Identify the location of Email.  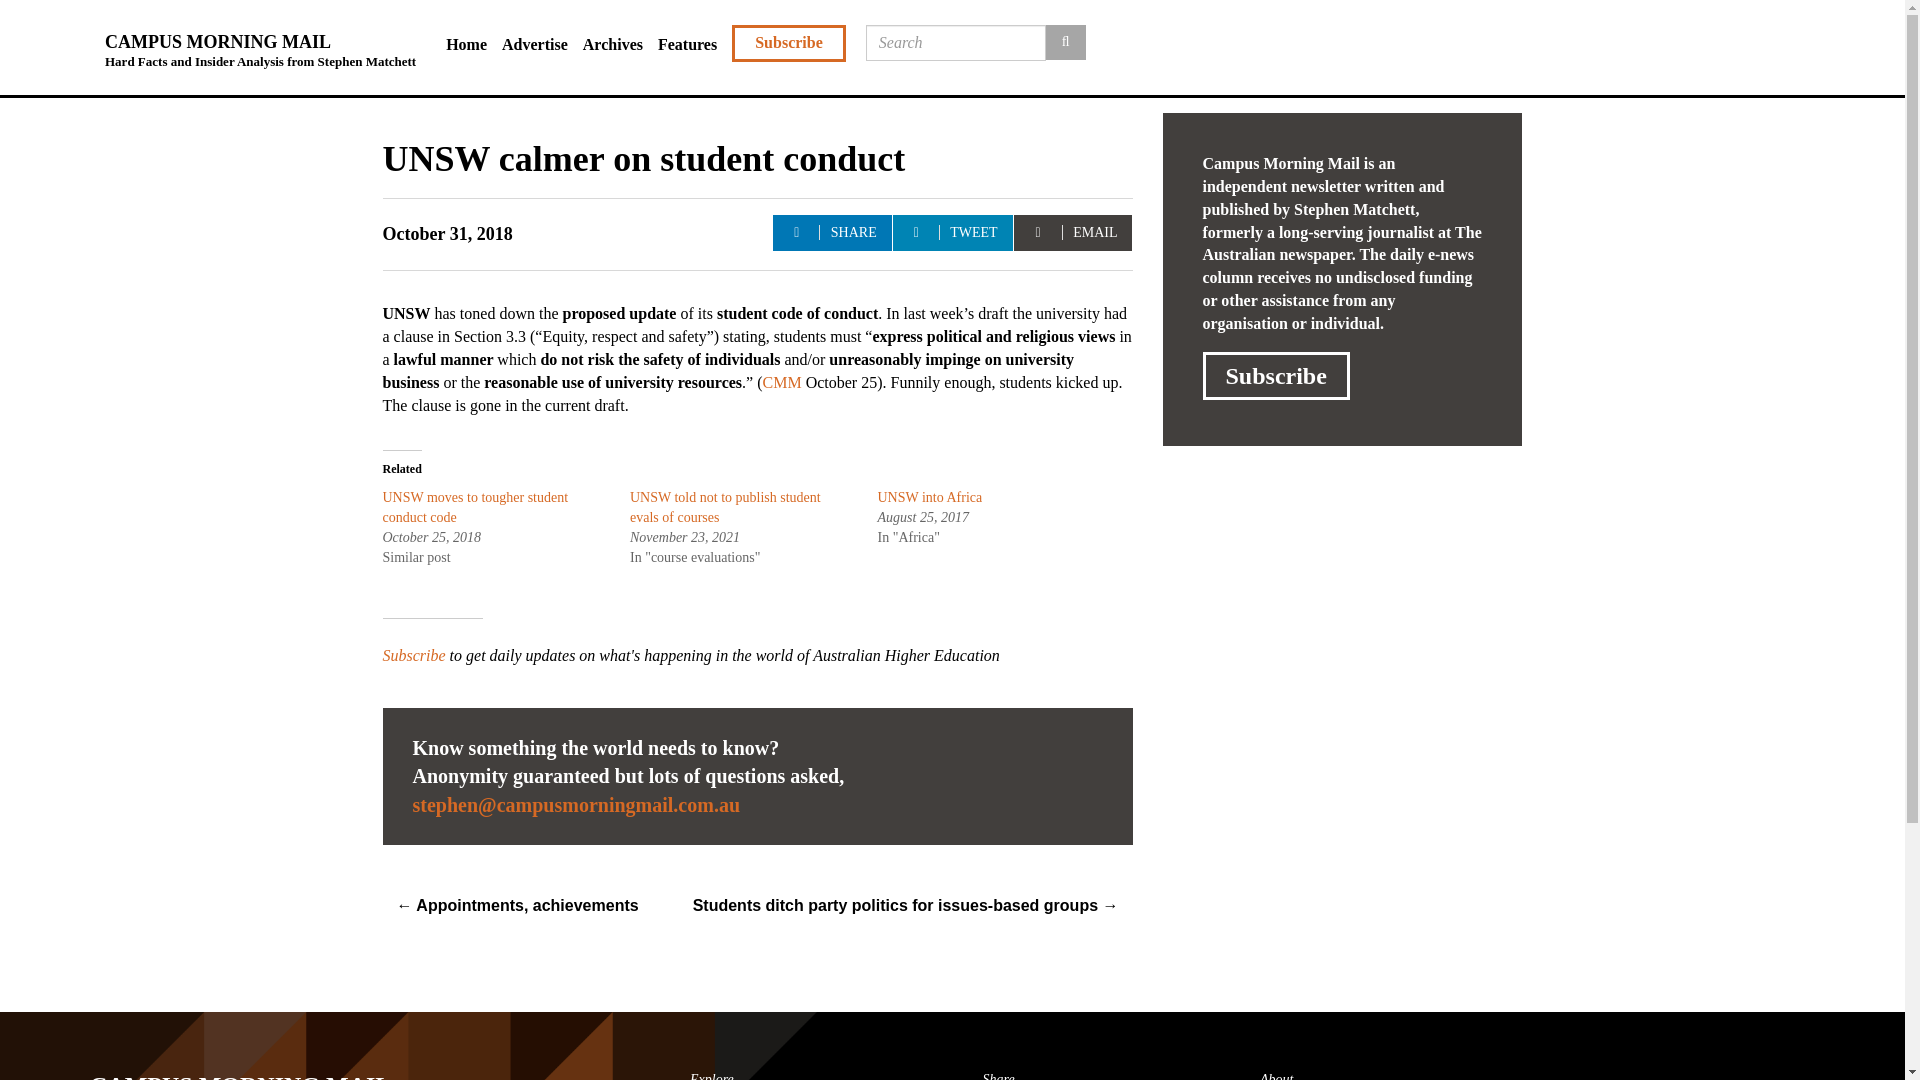
(576, 804).